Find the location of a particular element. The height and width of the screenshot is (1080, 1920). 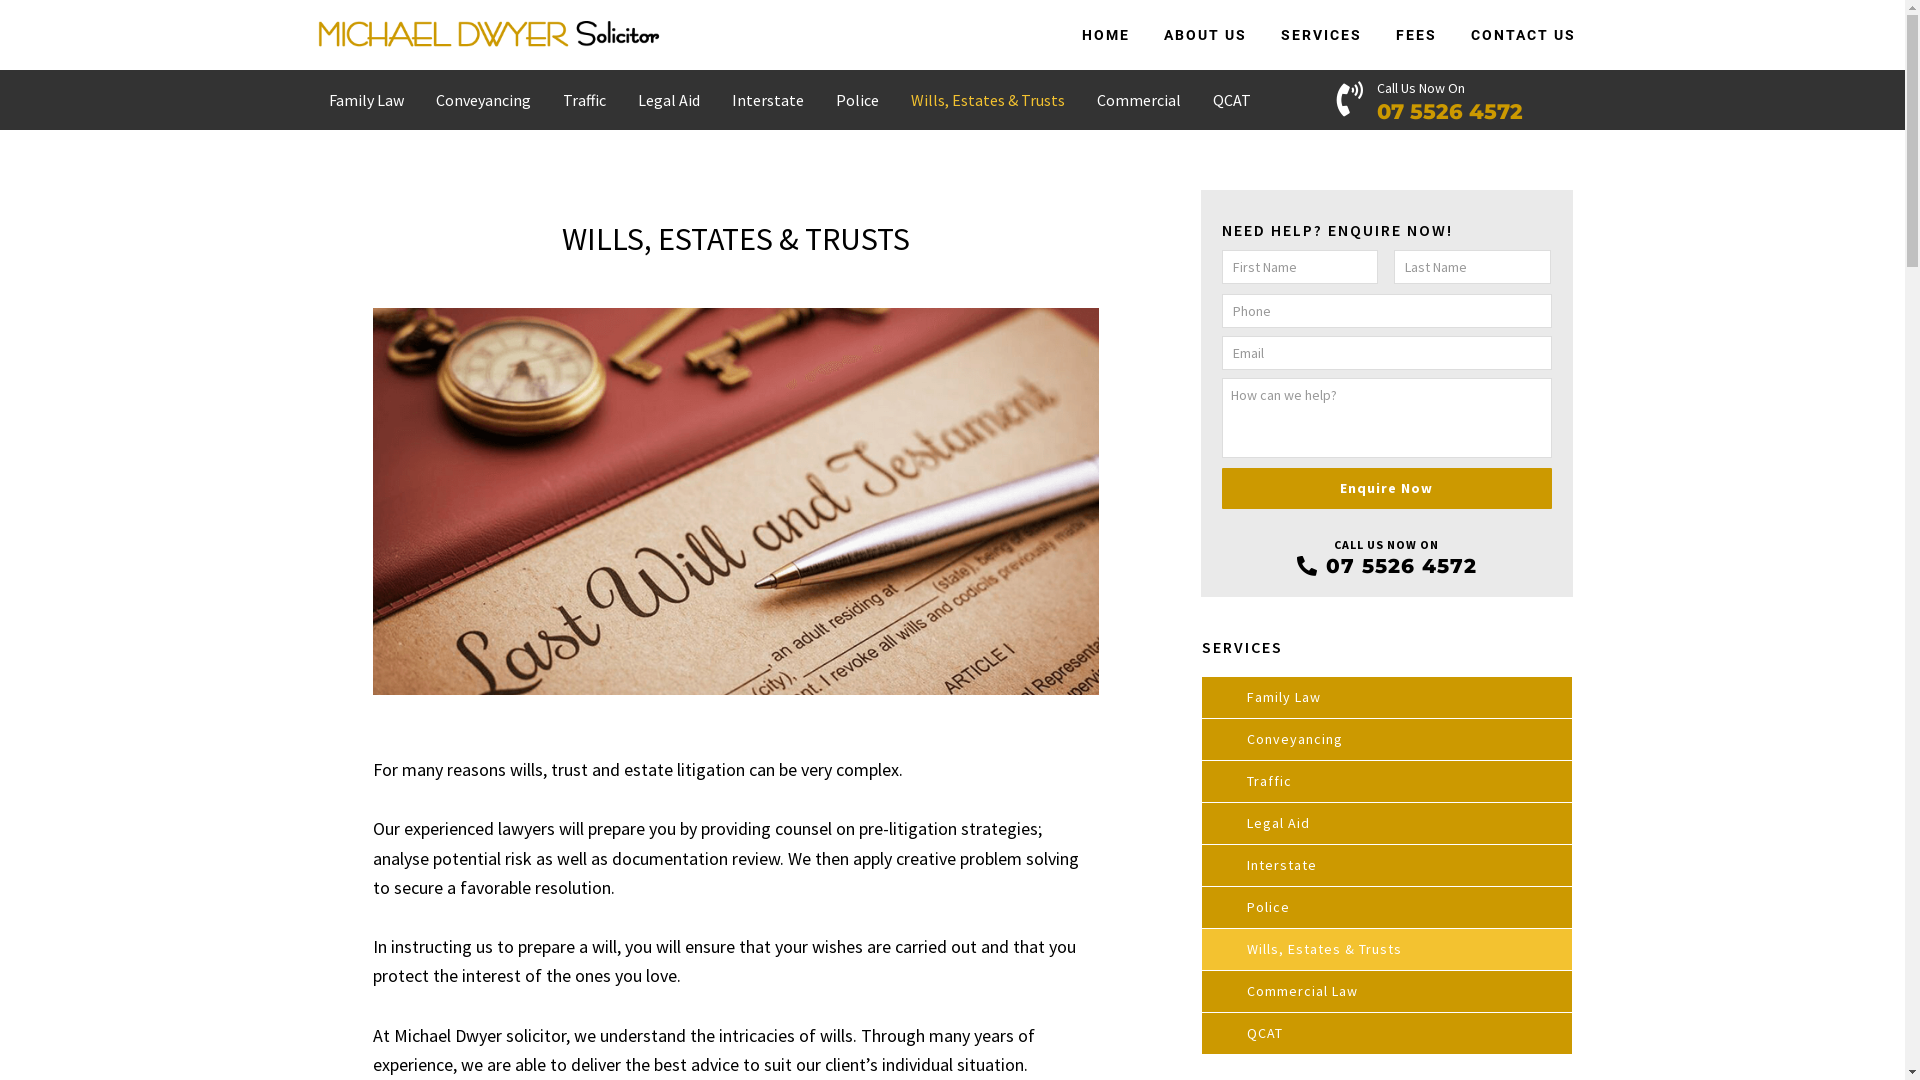

Commercial is located at coordinates (1138, 100).